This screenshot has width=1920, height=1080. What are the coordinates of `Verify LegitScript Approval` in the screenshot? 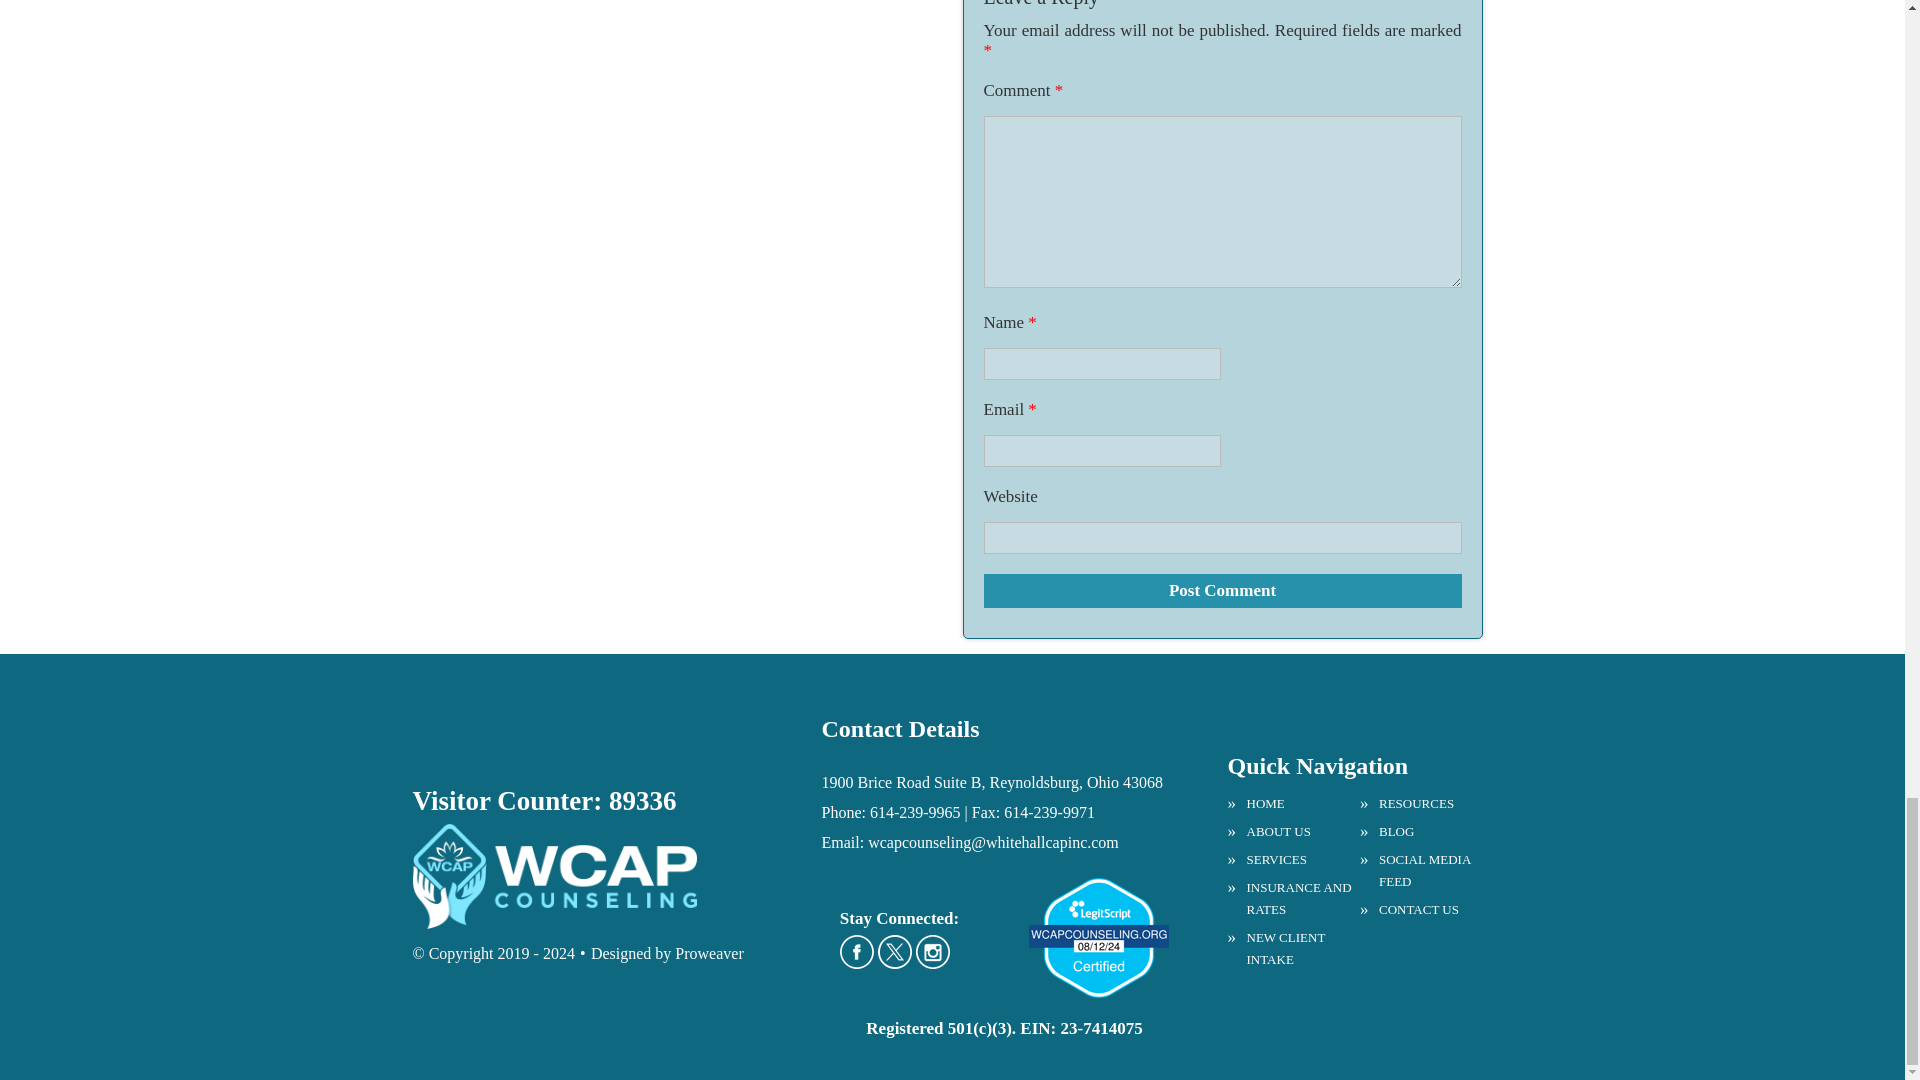 It's located at (1099, 888).